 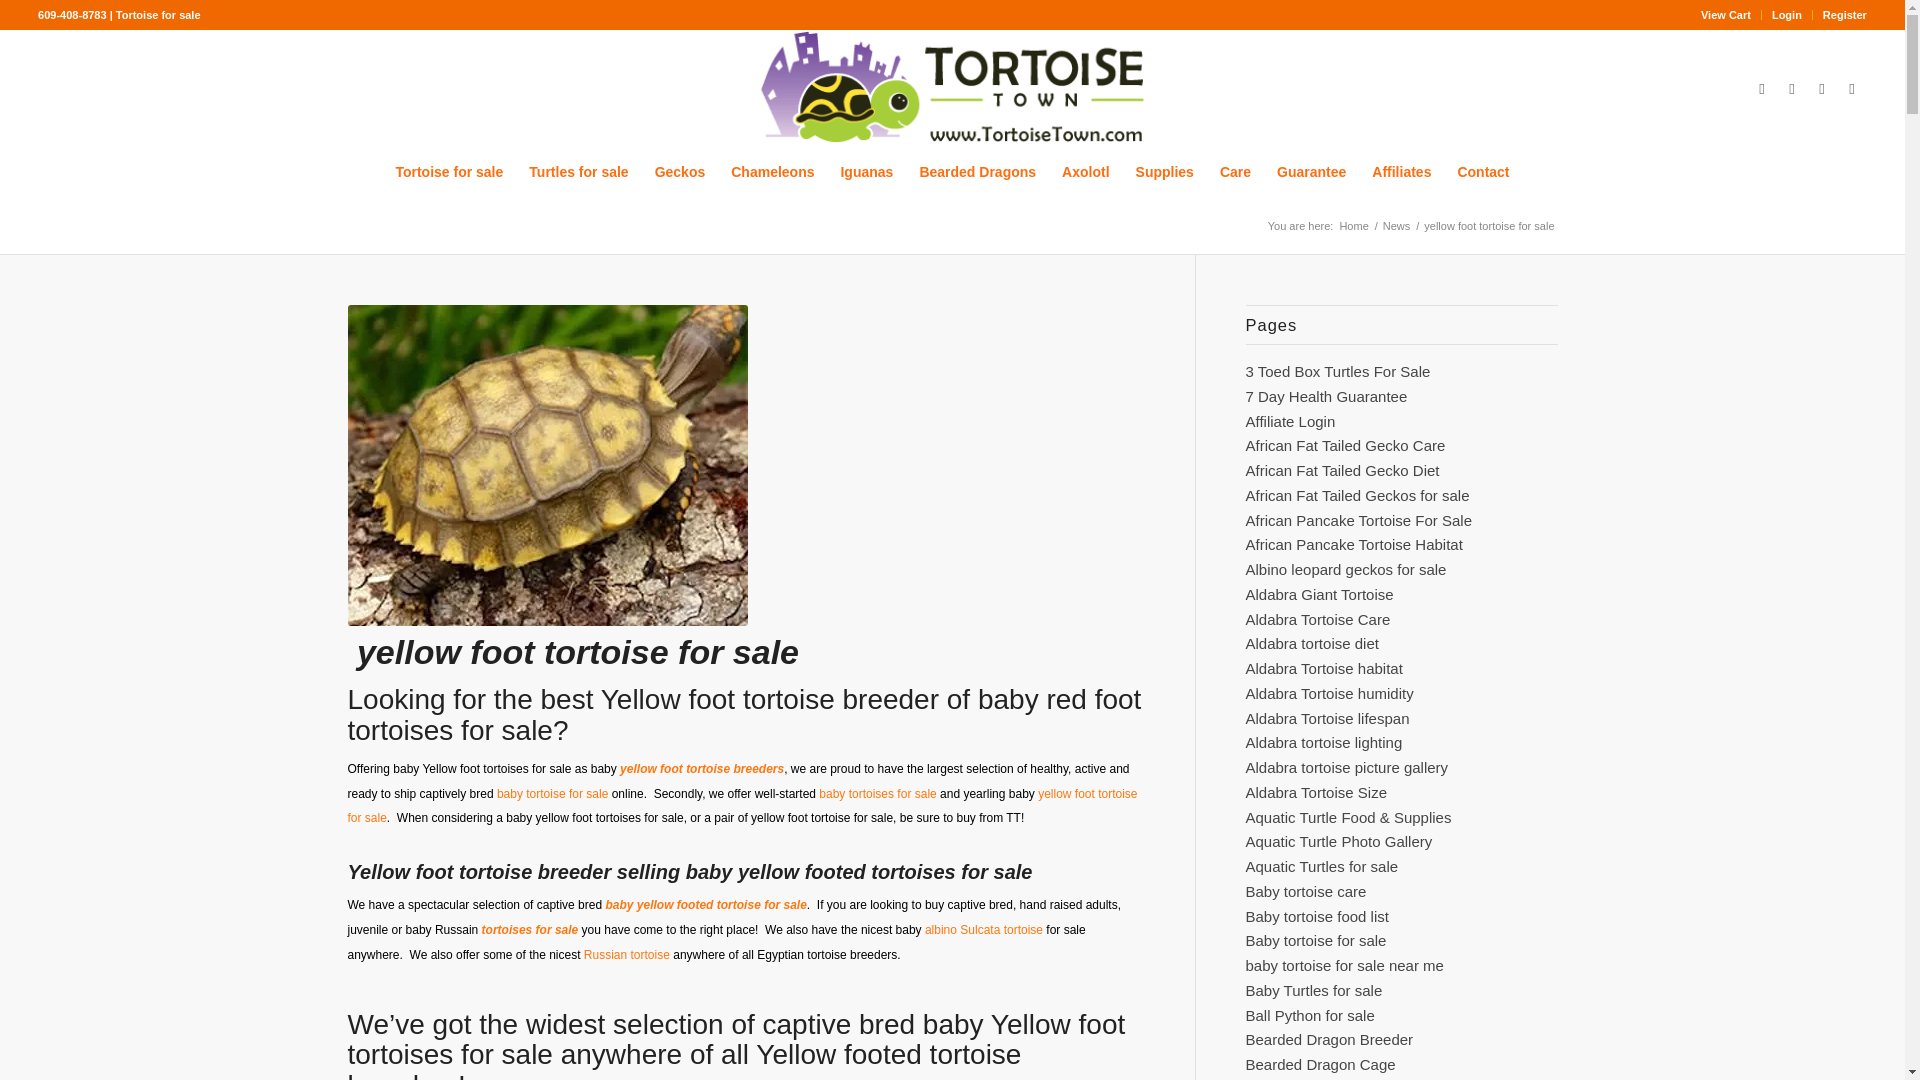 I want to click on Facebook, so click(x=1762, y=88).